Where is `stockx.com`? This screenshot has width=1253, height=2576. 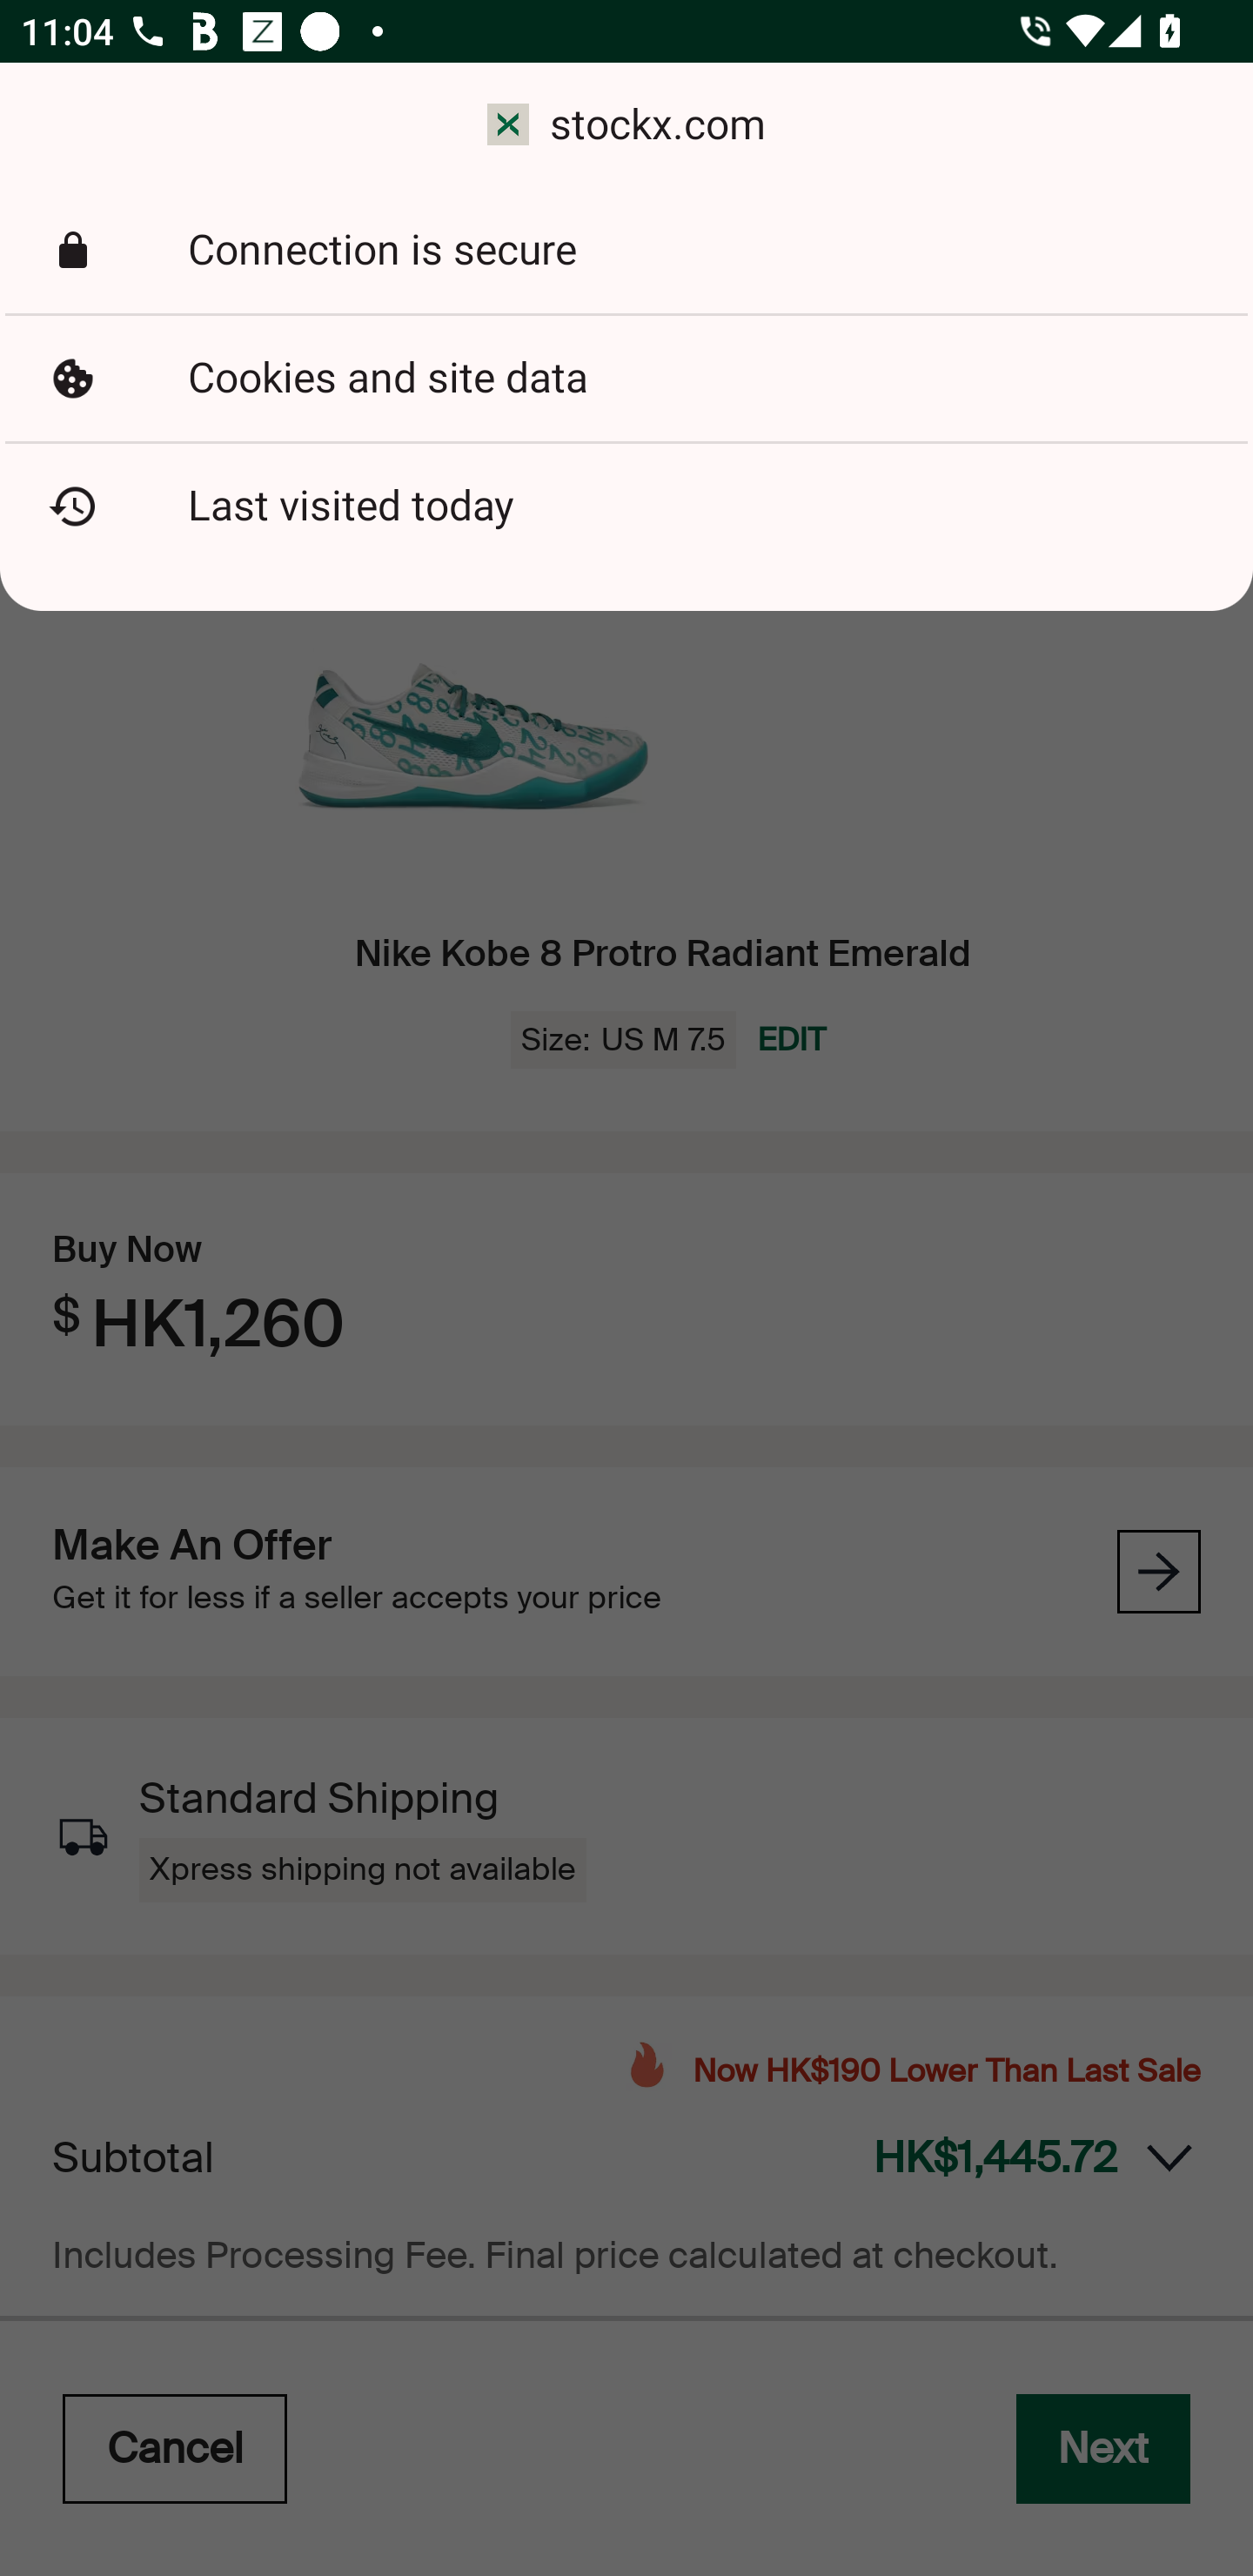 stockx.com is located at coordinates (626, 125).